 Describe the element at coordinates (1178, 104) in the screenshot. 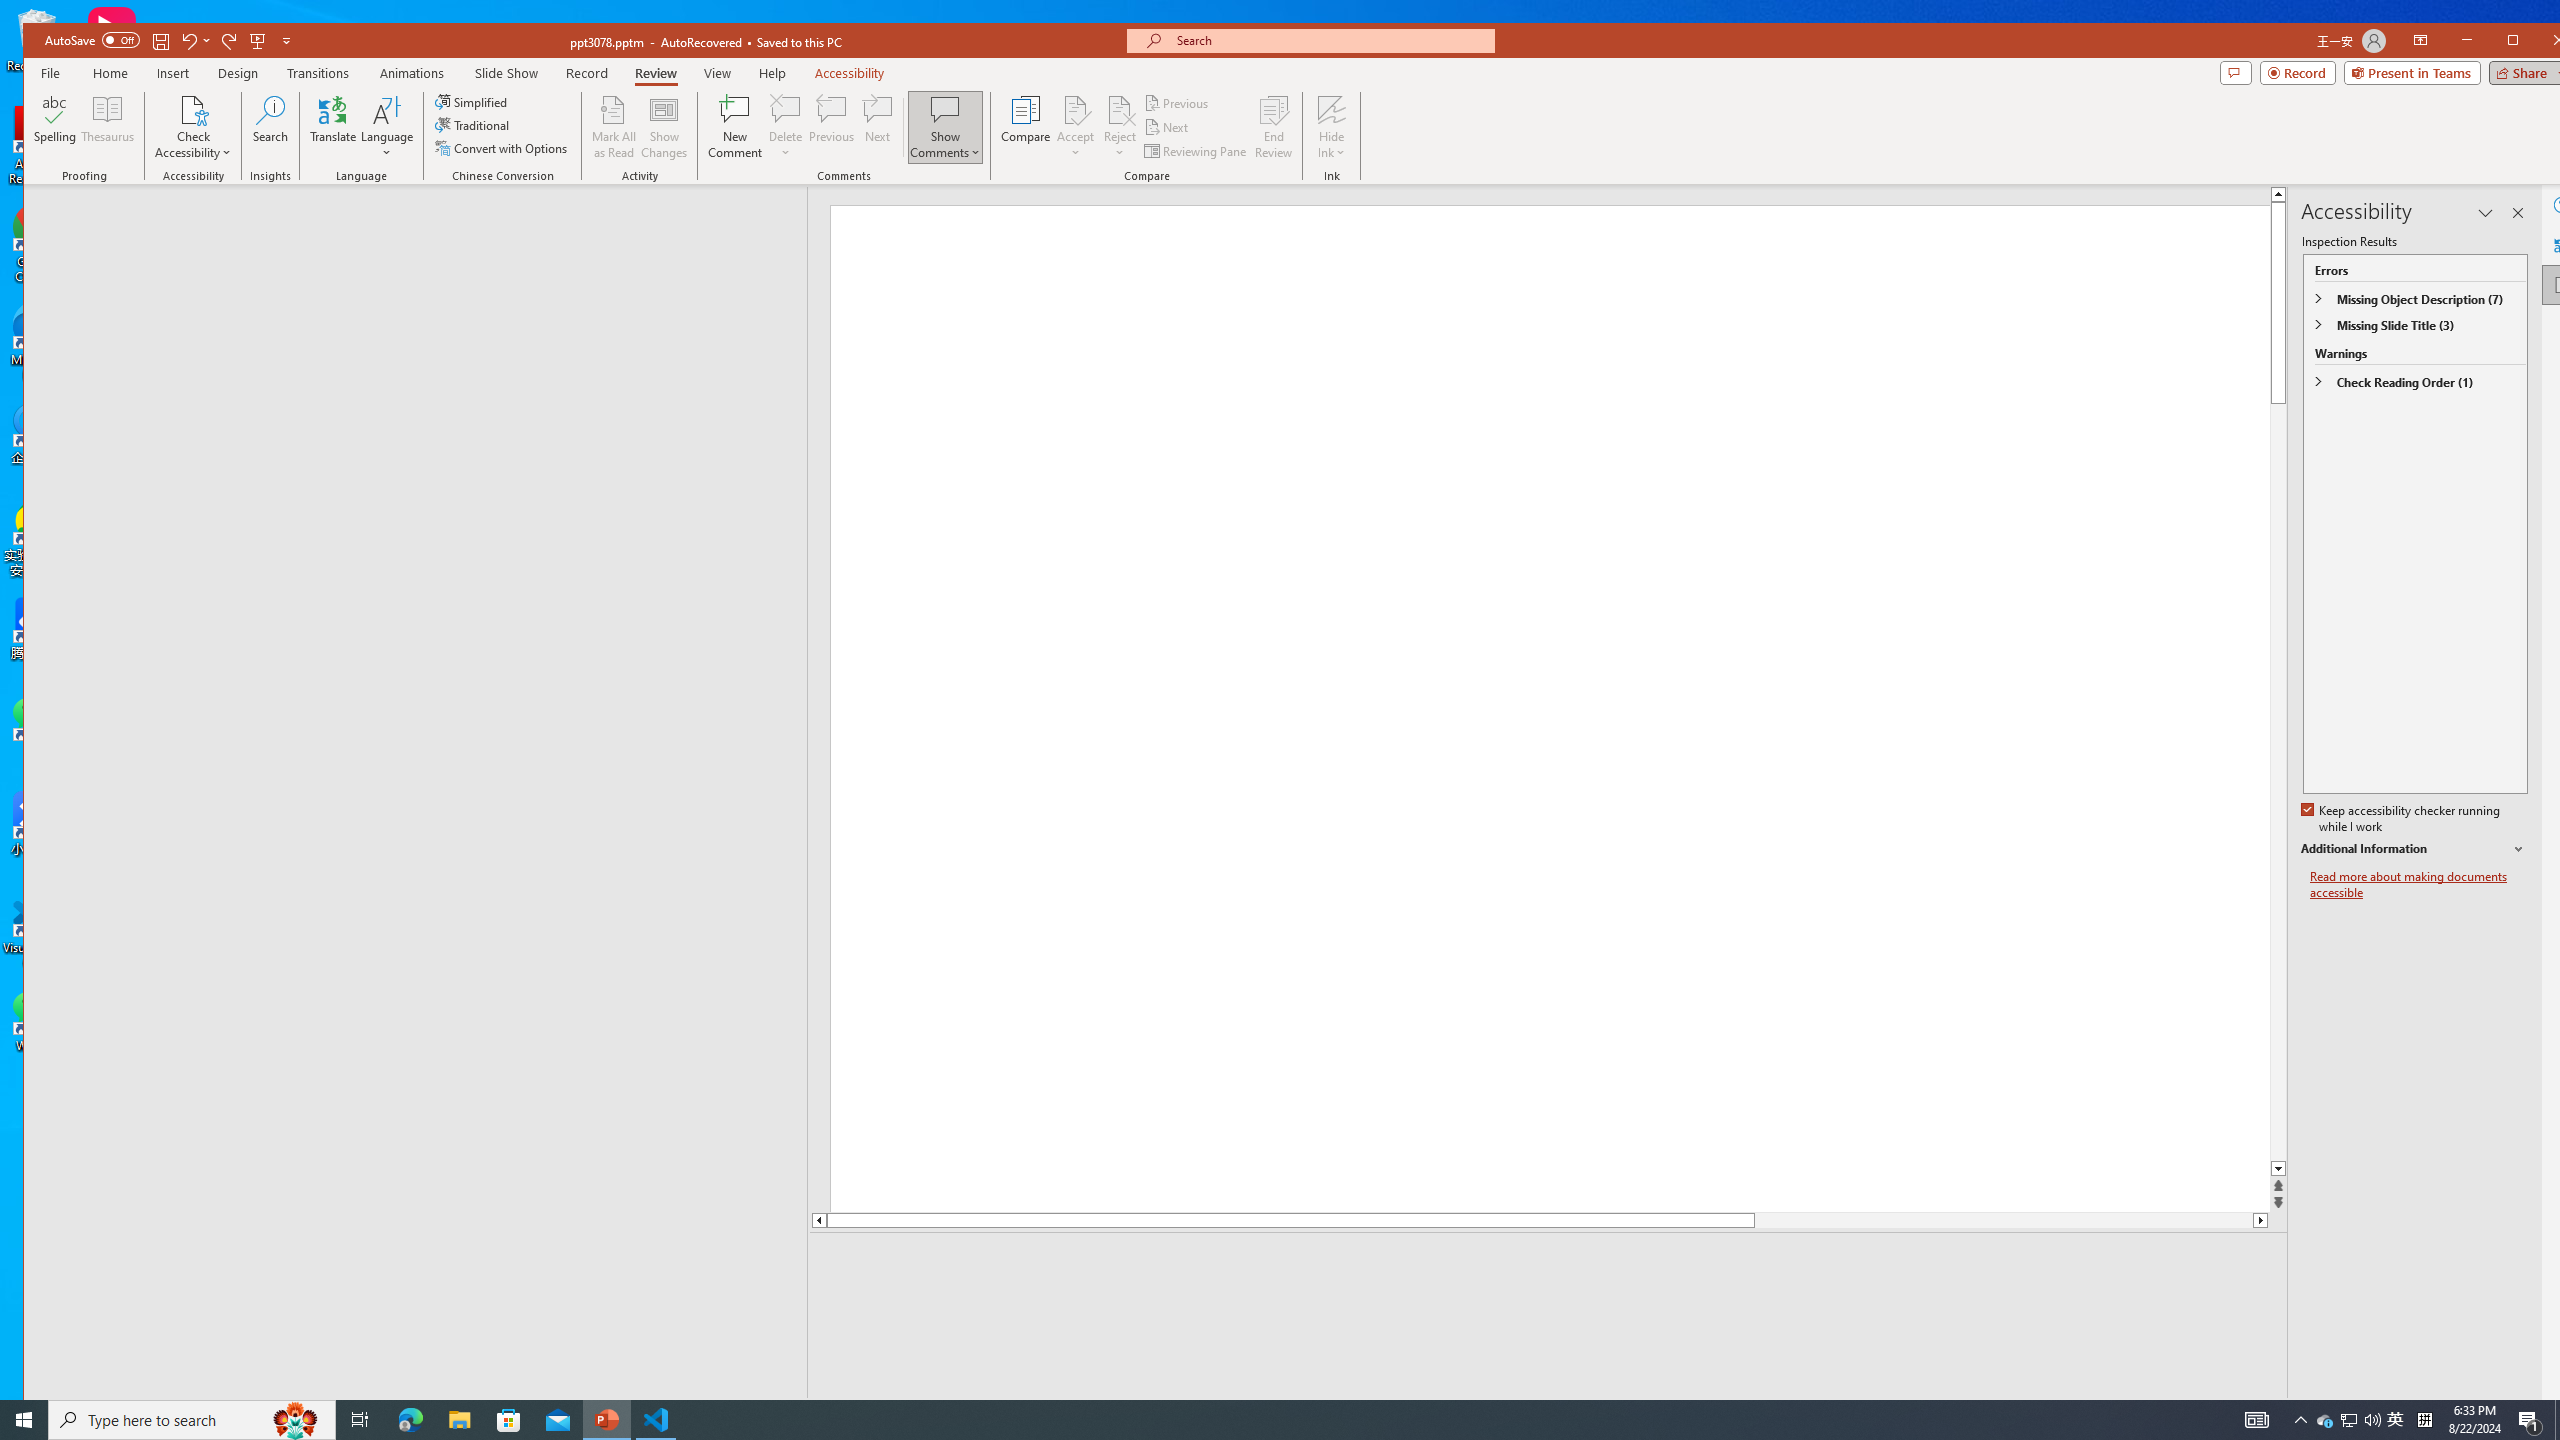

I see `Previous` at that location.